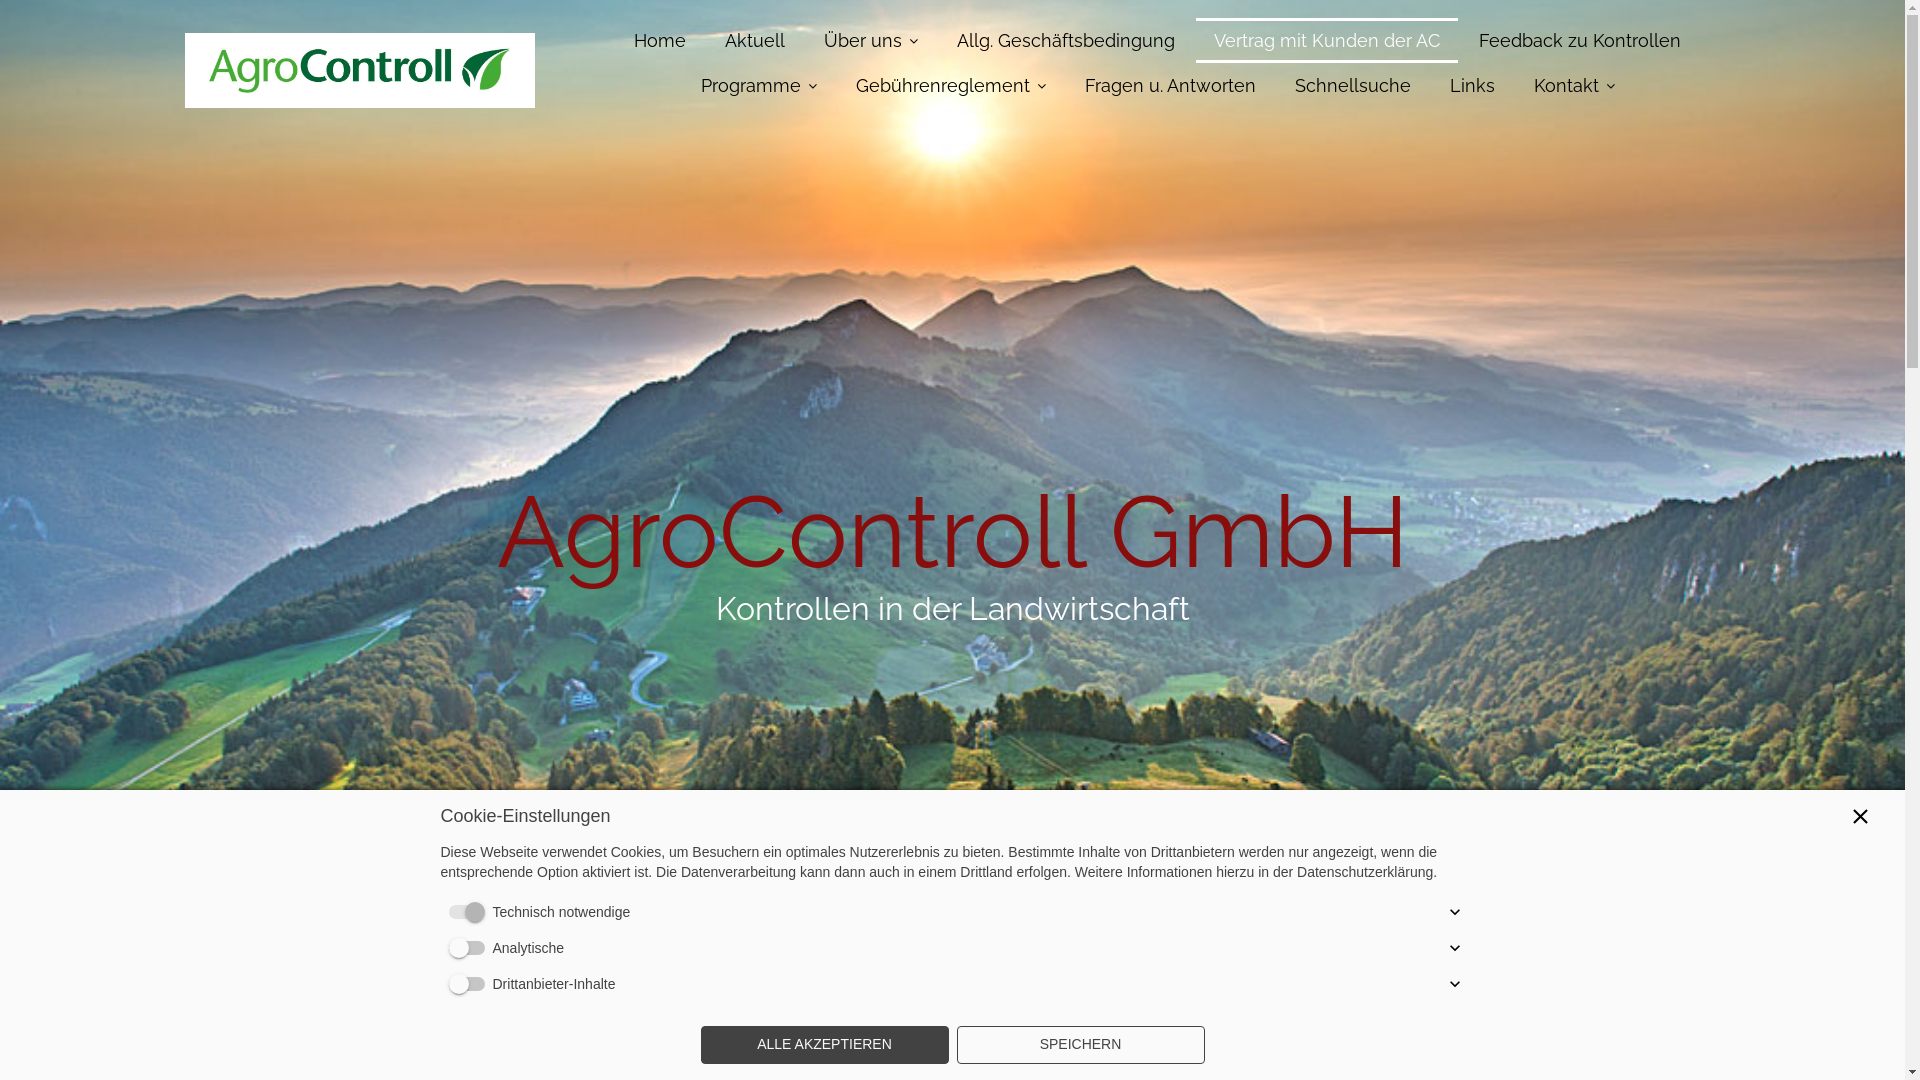 Image resolution: width=1920 pixels, height=1080 pixels. What do you see at coordinates (1327, 40) in the screenshot?
I see `Vertrag mit Kunden der AC` at bounding box center [1327, 40].